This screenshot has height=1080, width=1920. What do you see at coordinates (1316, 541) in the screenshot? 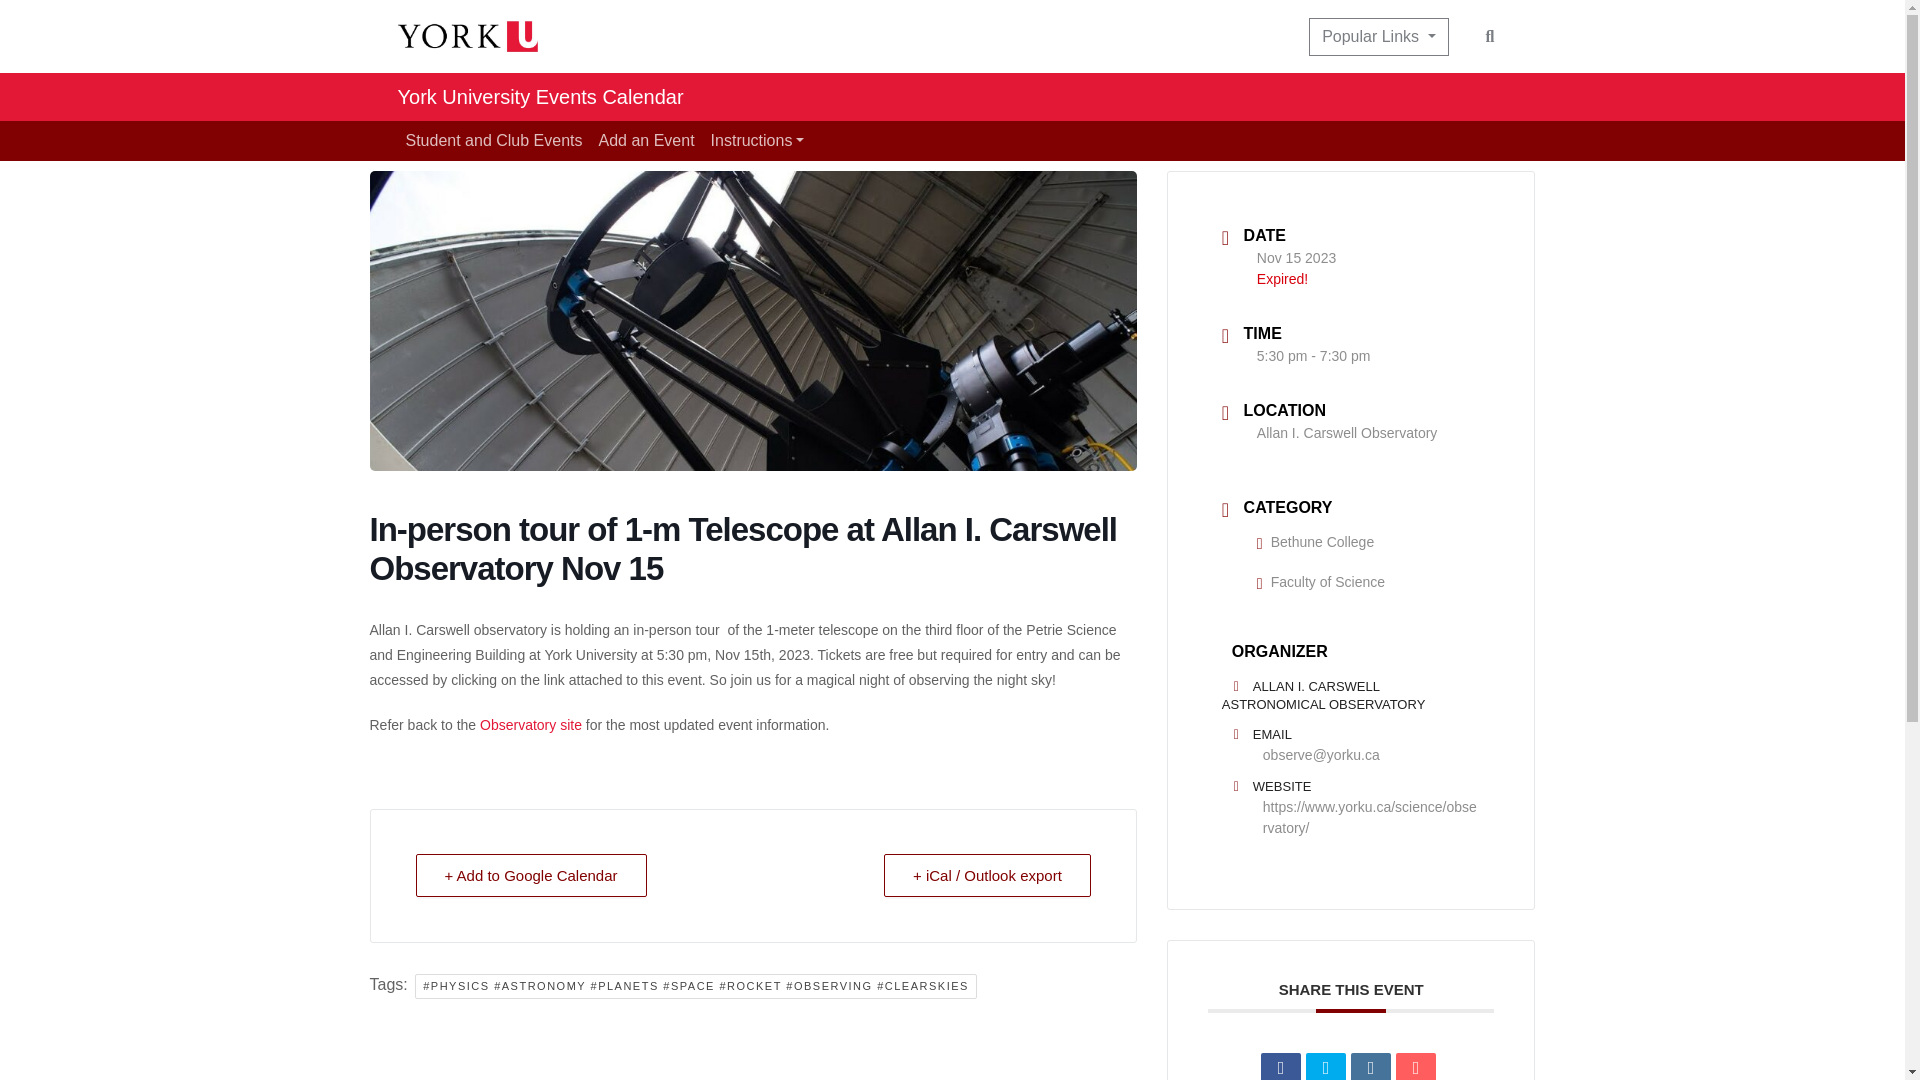
I see `Bethune College` at bounding box center [1316, 541].